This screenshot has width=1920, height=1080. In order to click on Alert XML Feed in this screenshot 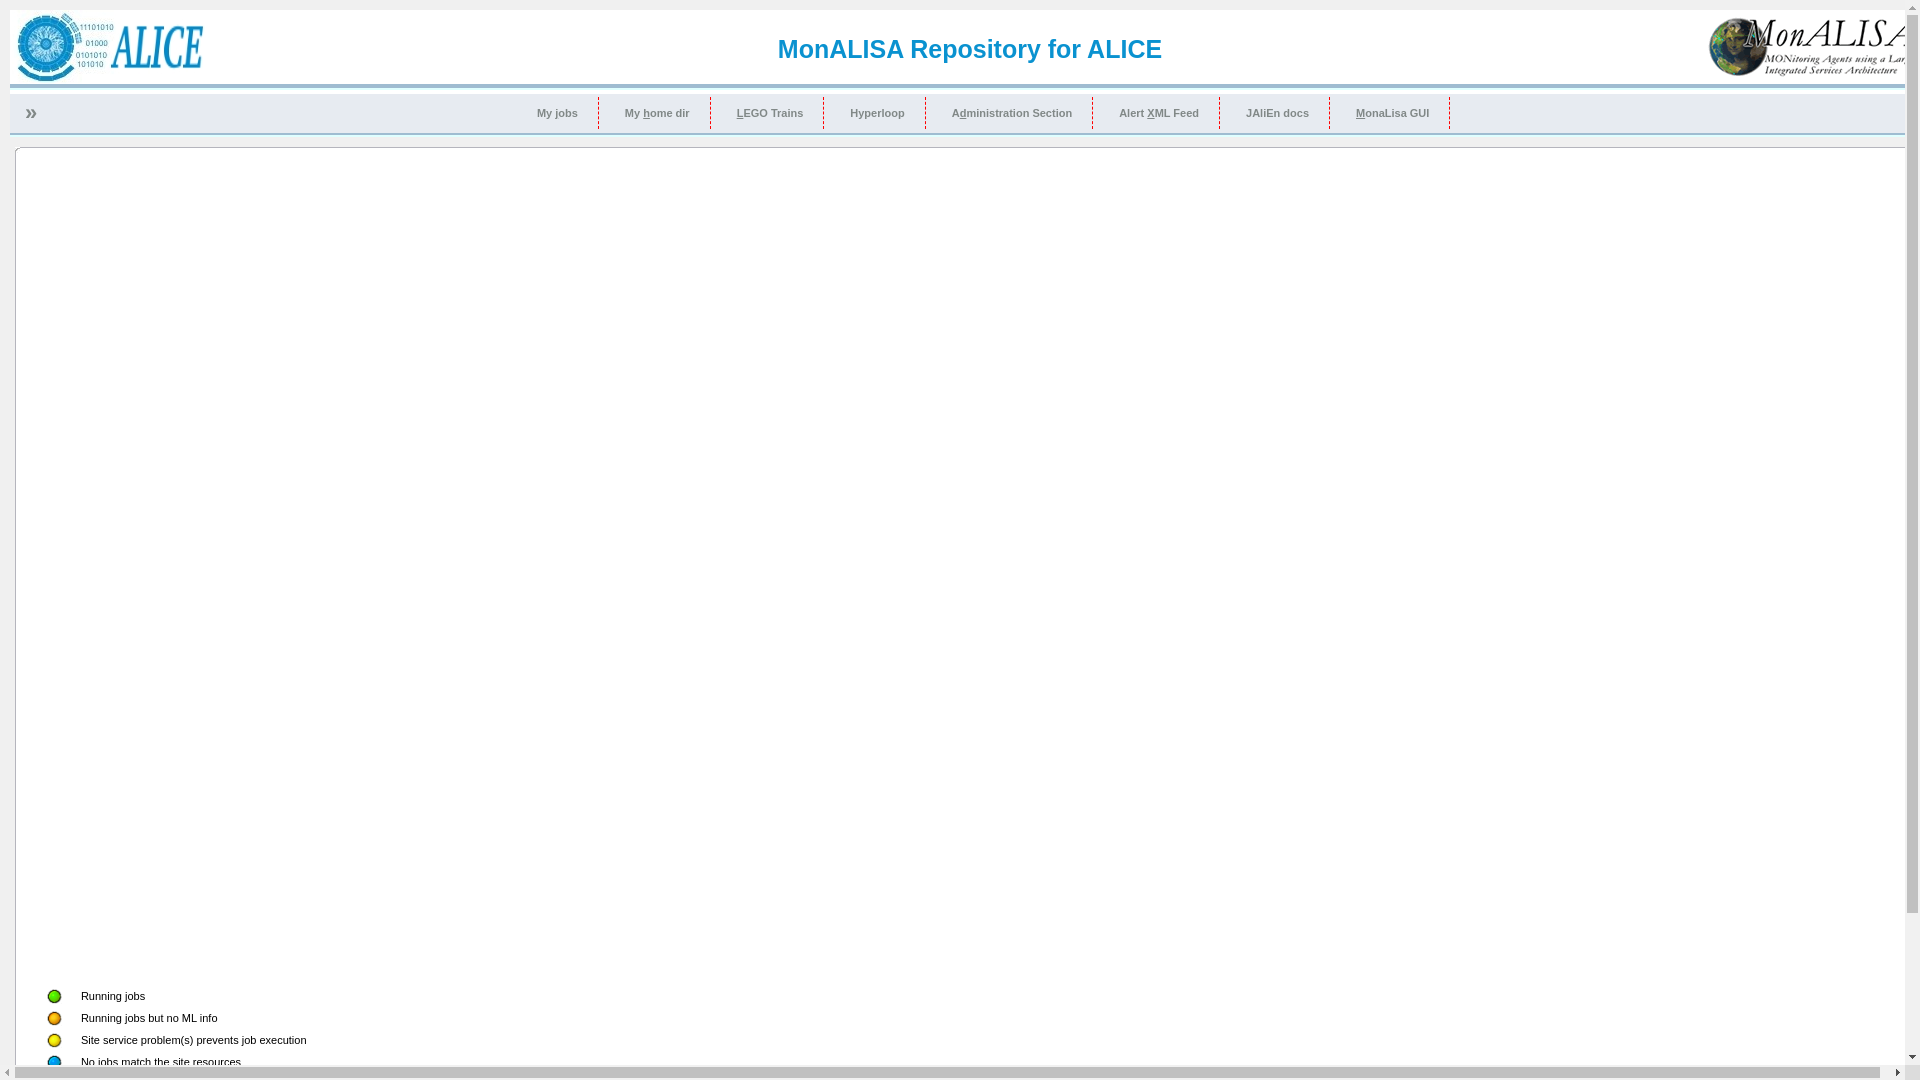, I will do `click(1160, 113)`.